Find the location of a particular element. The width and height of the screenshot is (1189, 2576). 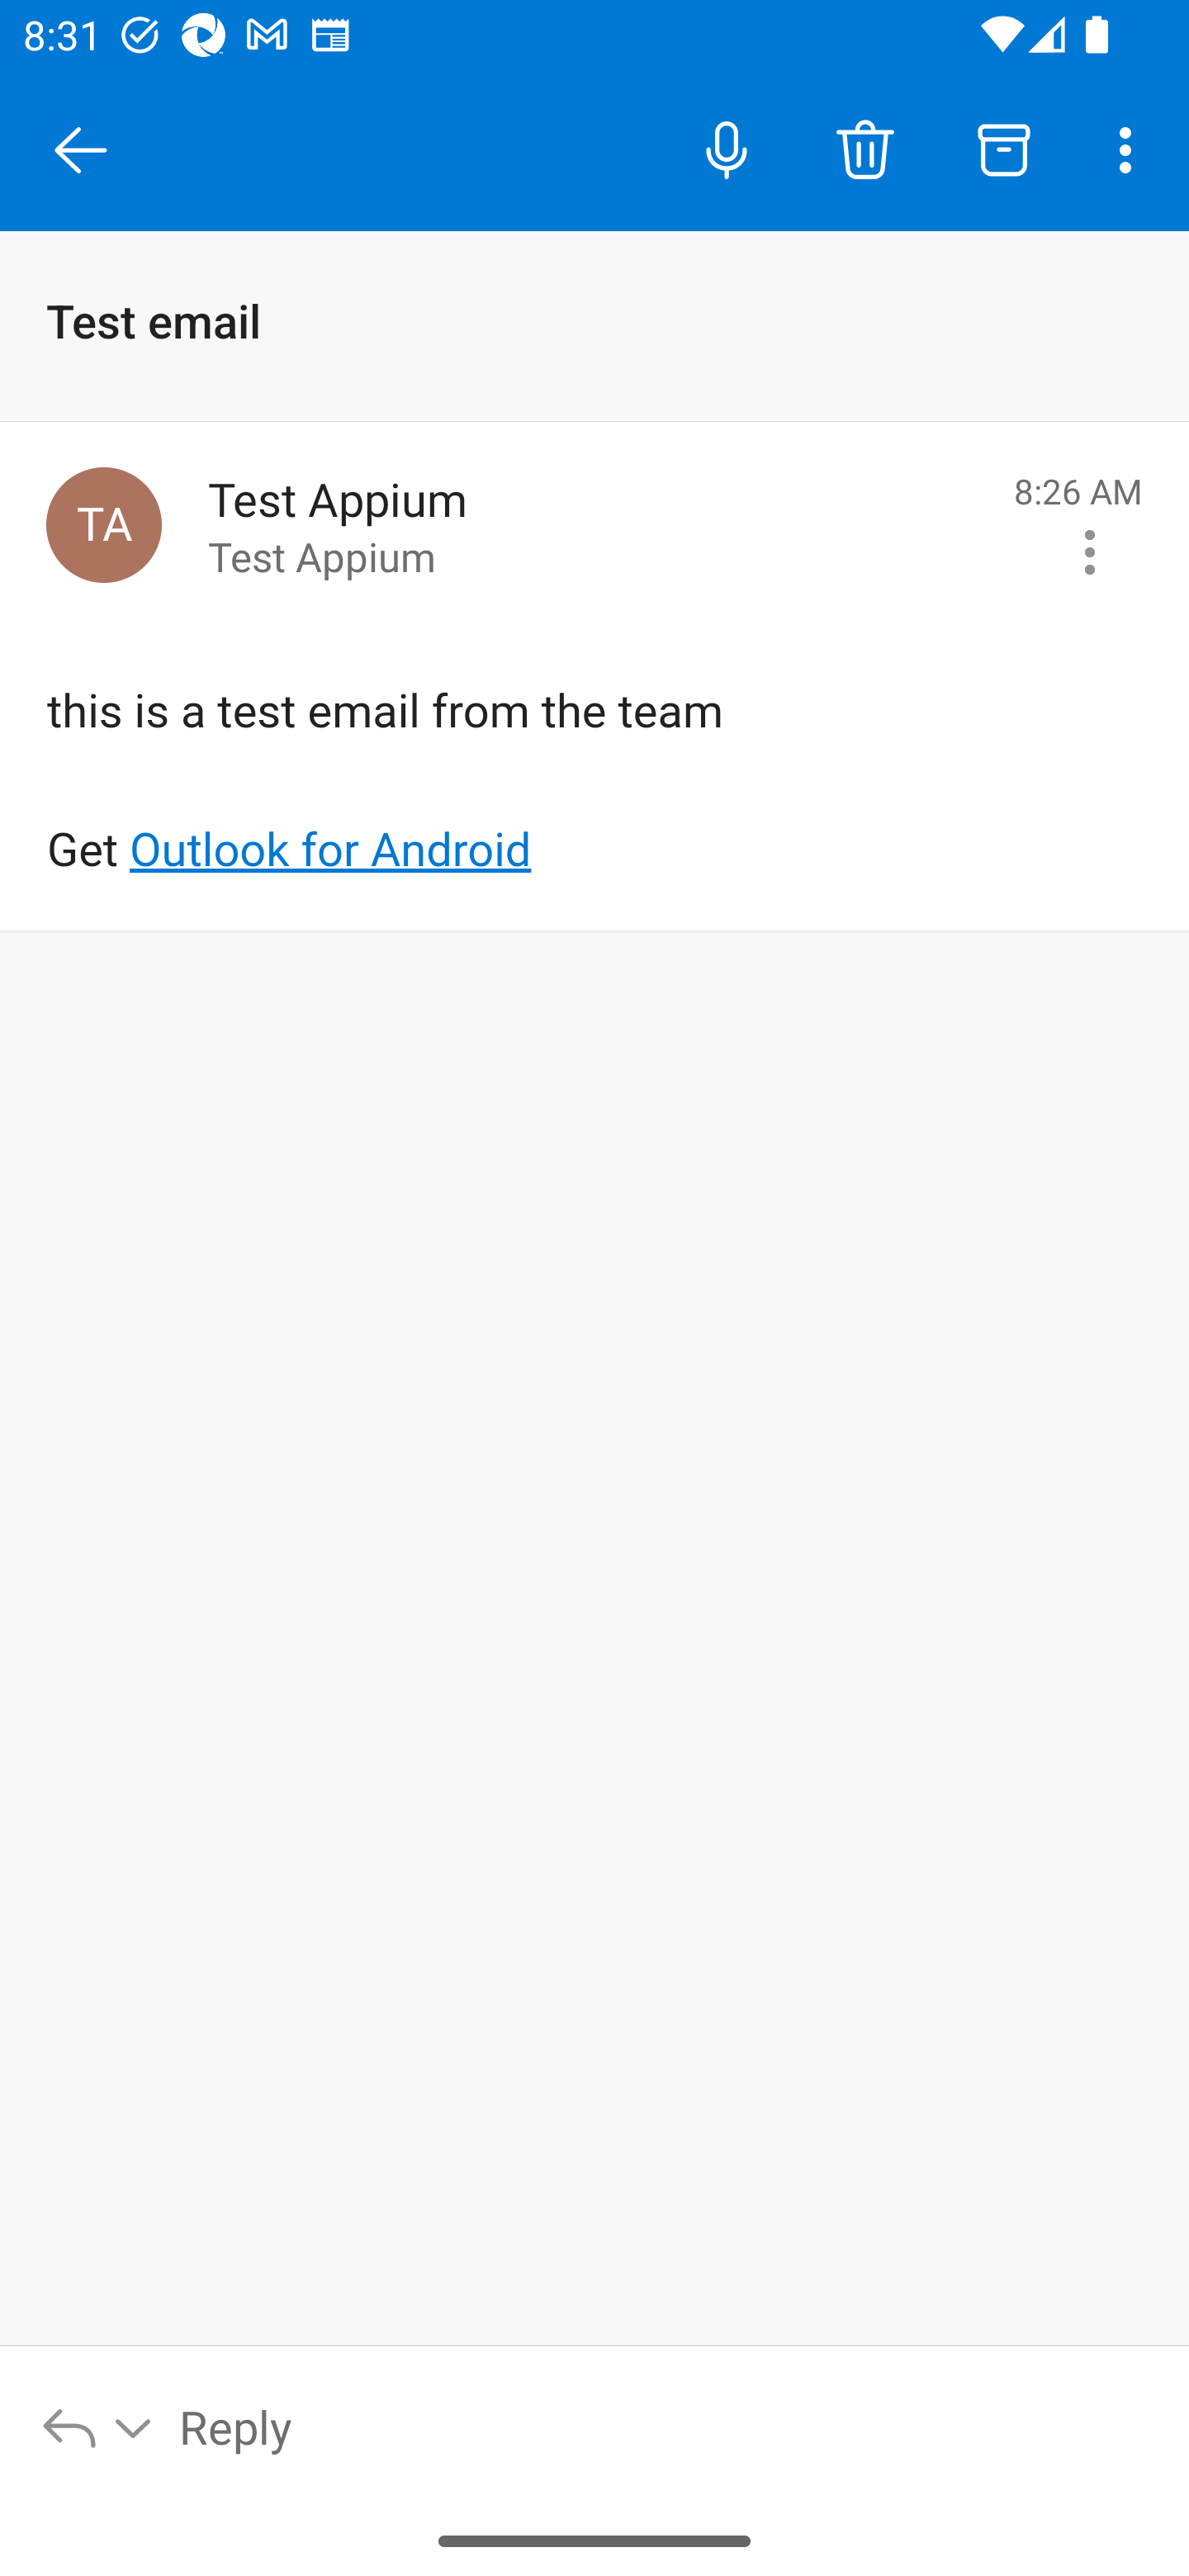

Archive is located at coordinates (1004, 149).